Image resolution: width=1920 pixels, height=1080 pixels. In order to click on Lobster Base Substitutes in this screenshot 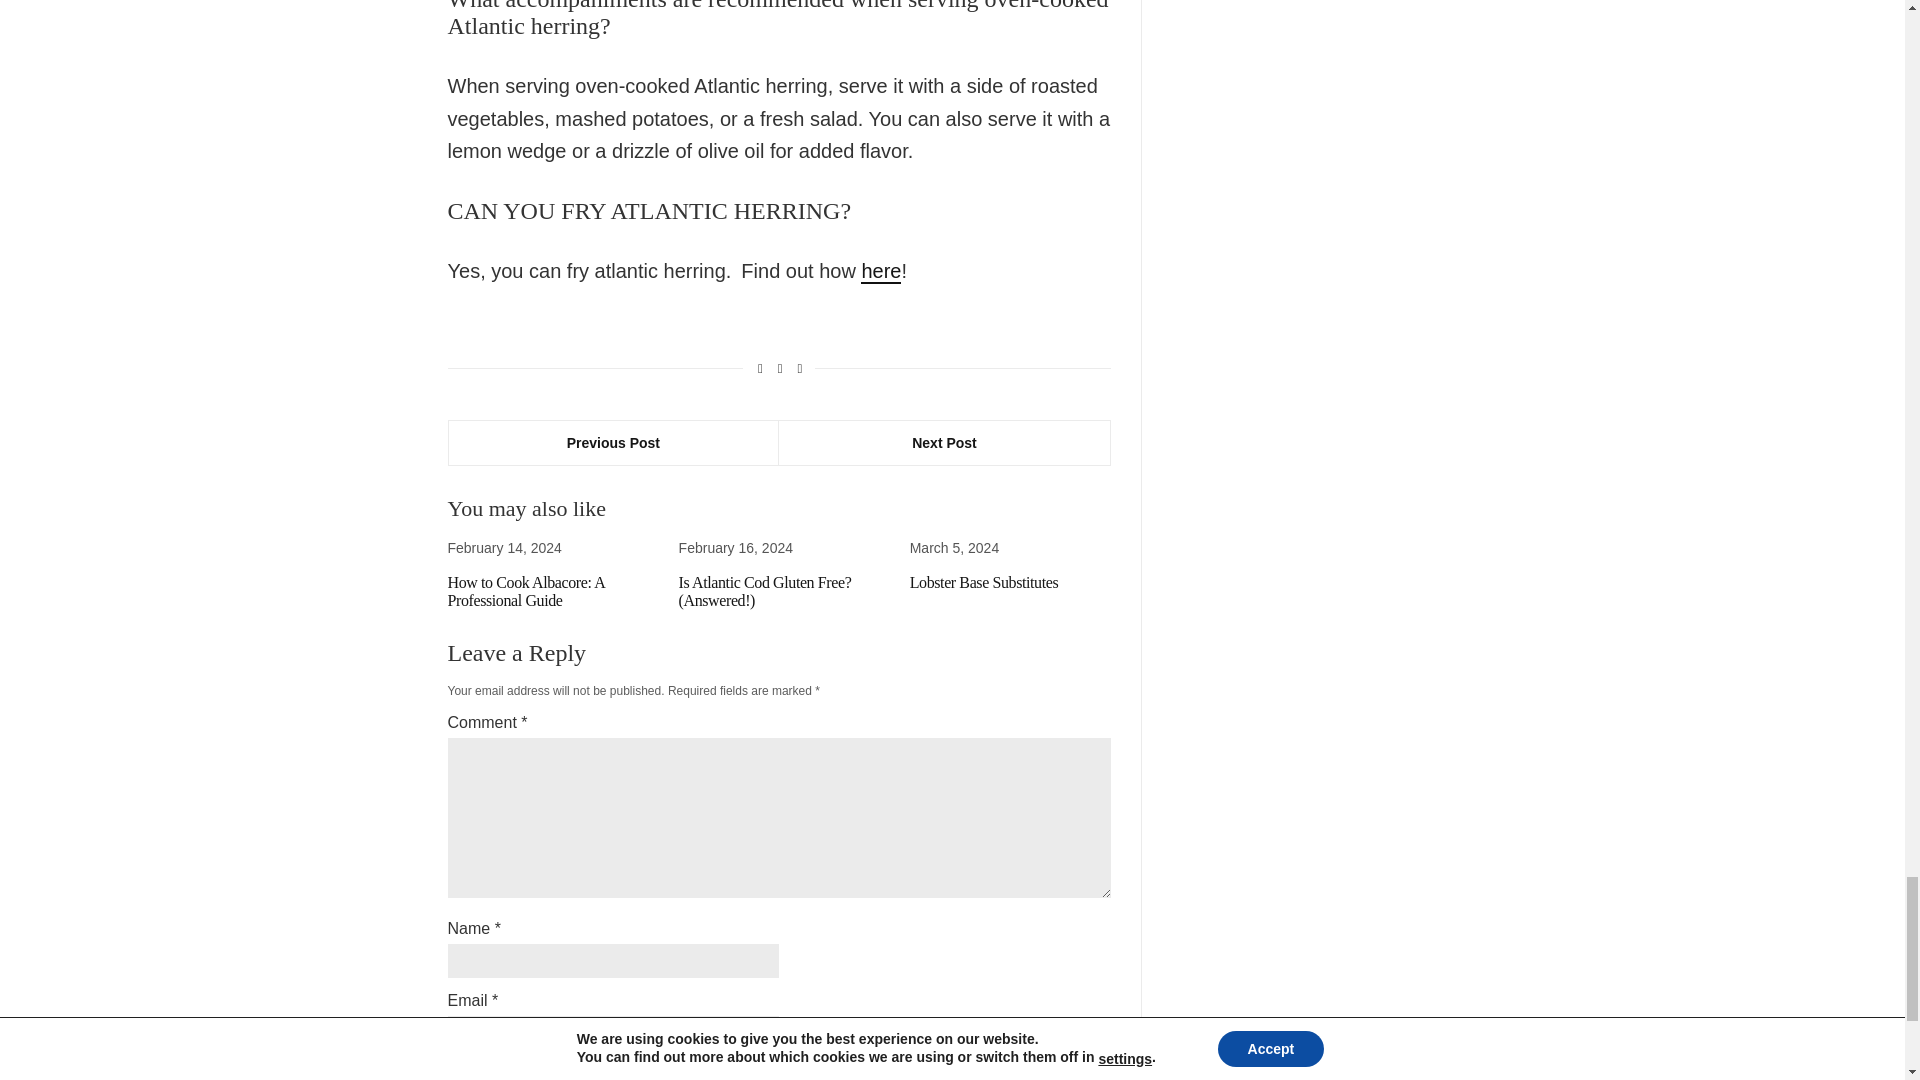, I will do `click(984, 582)`.